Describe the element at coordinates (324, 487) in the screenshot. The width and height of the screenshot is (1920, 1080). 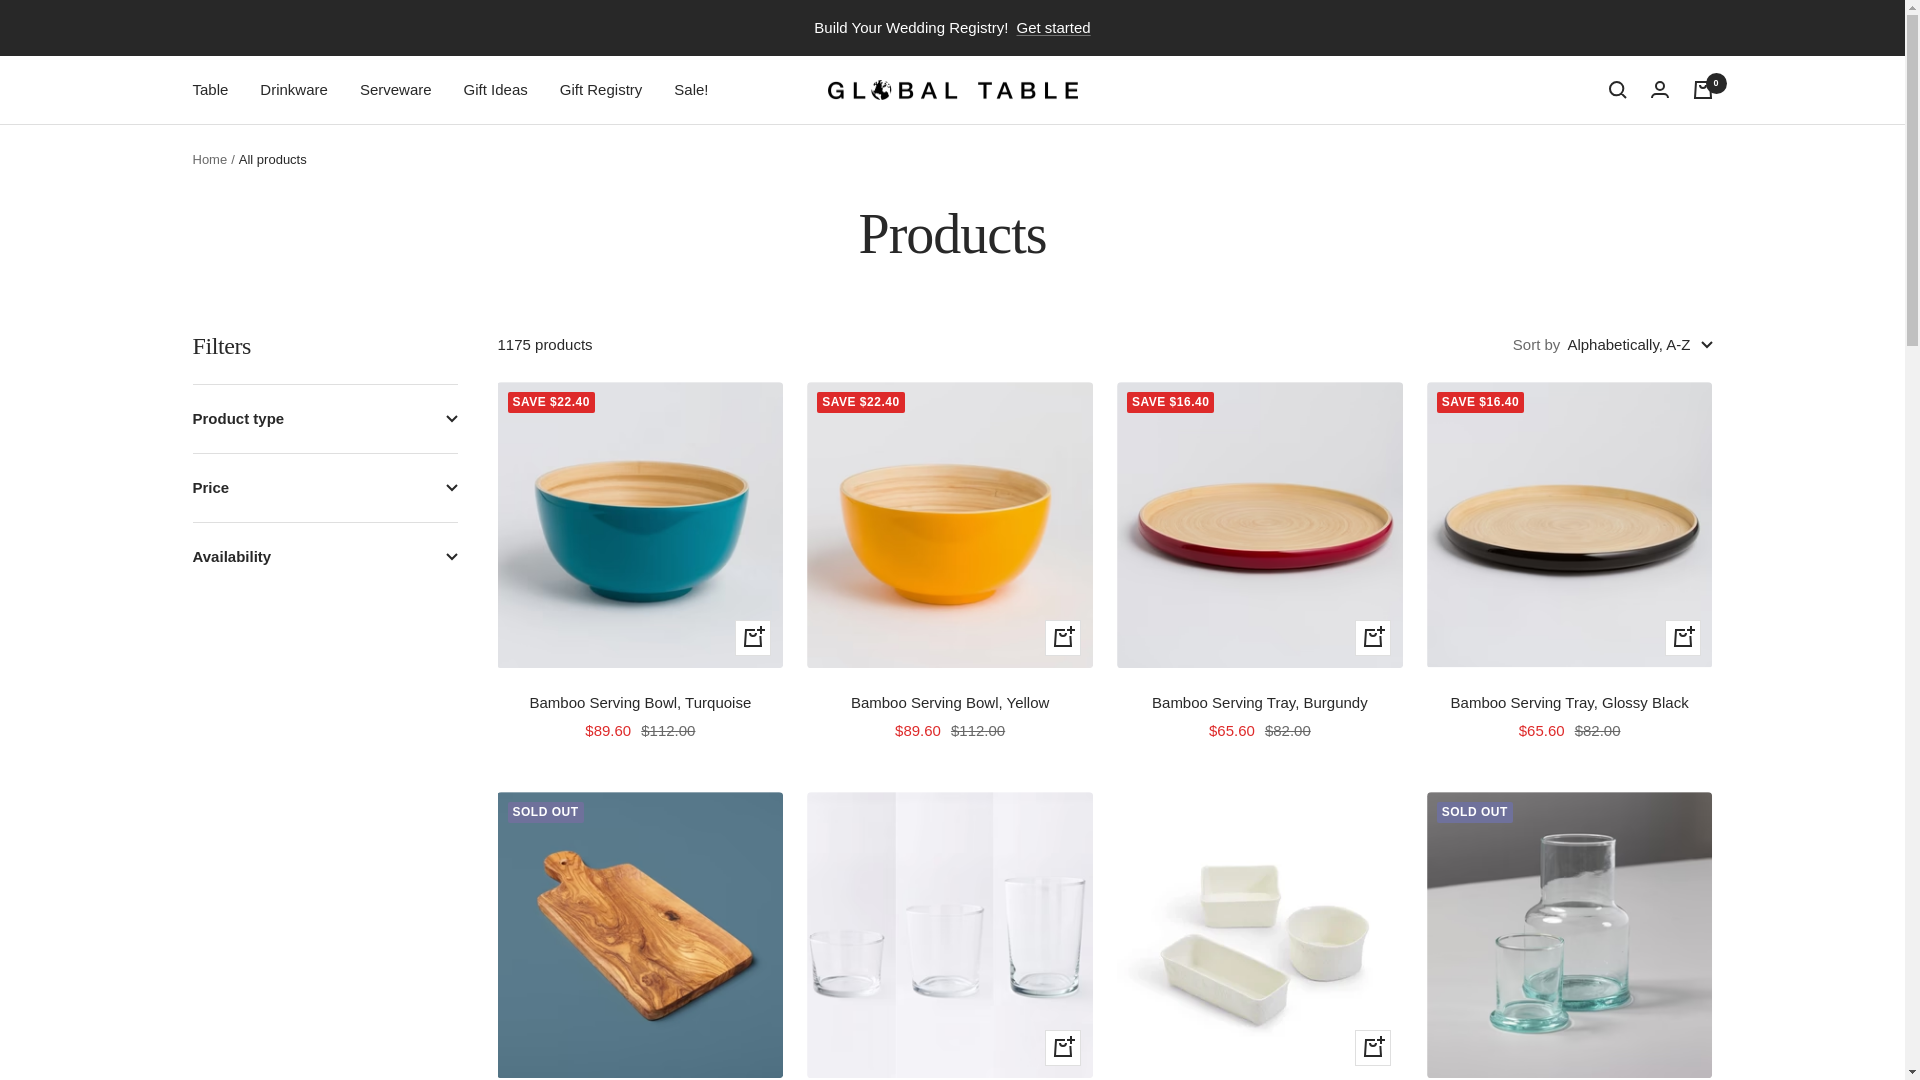
I see `Price` at that location.